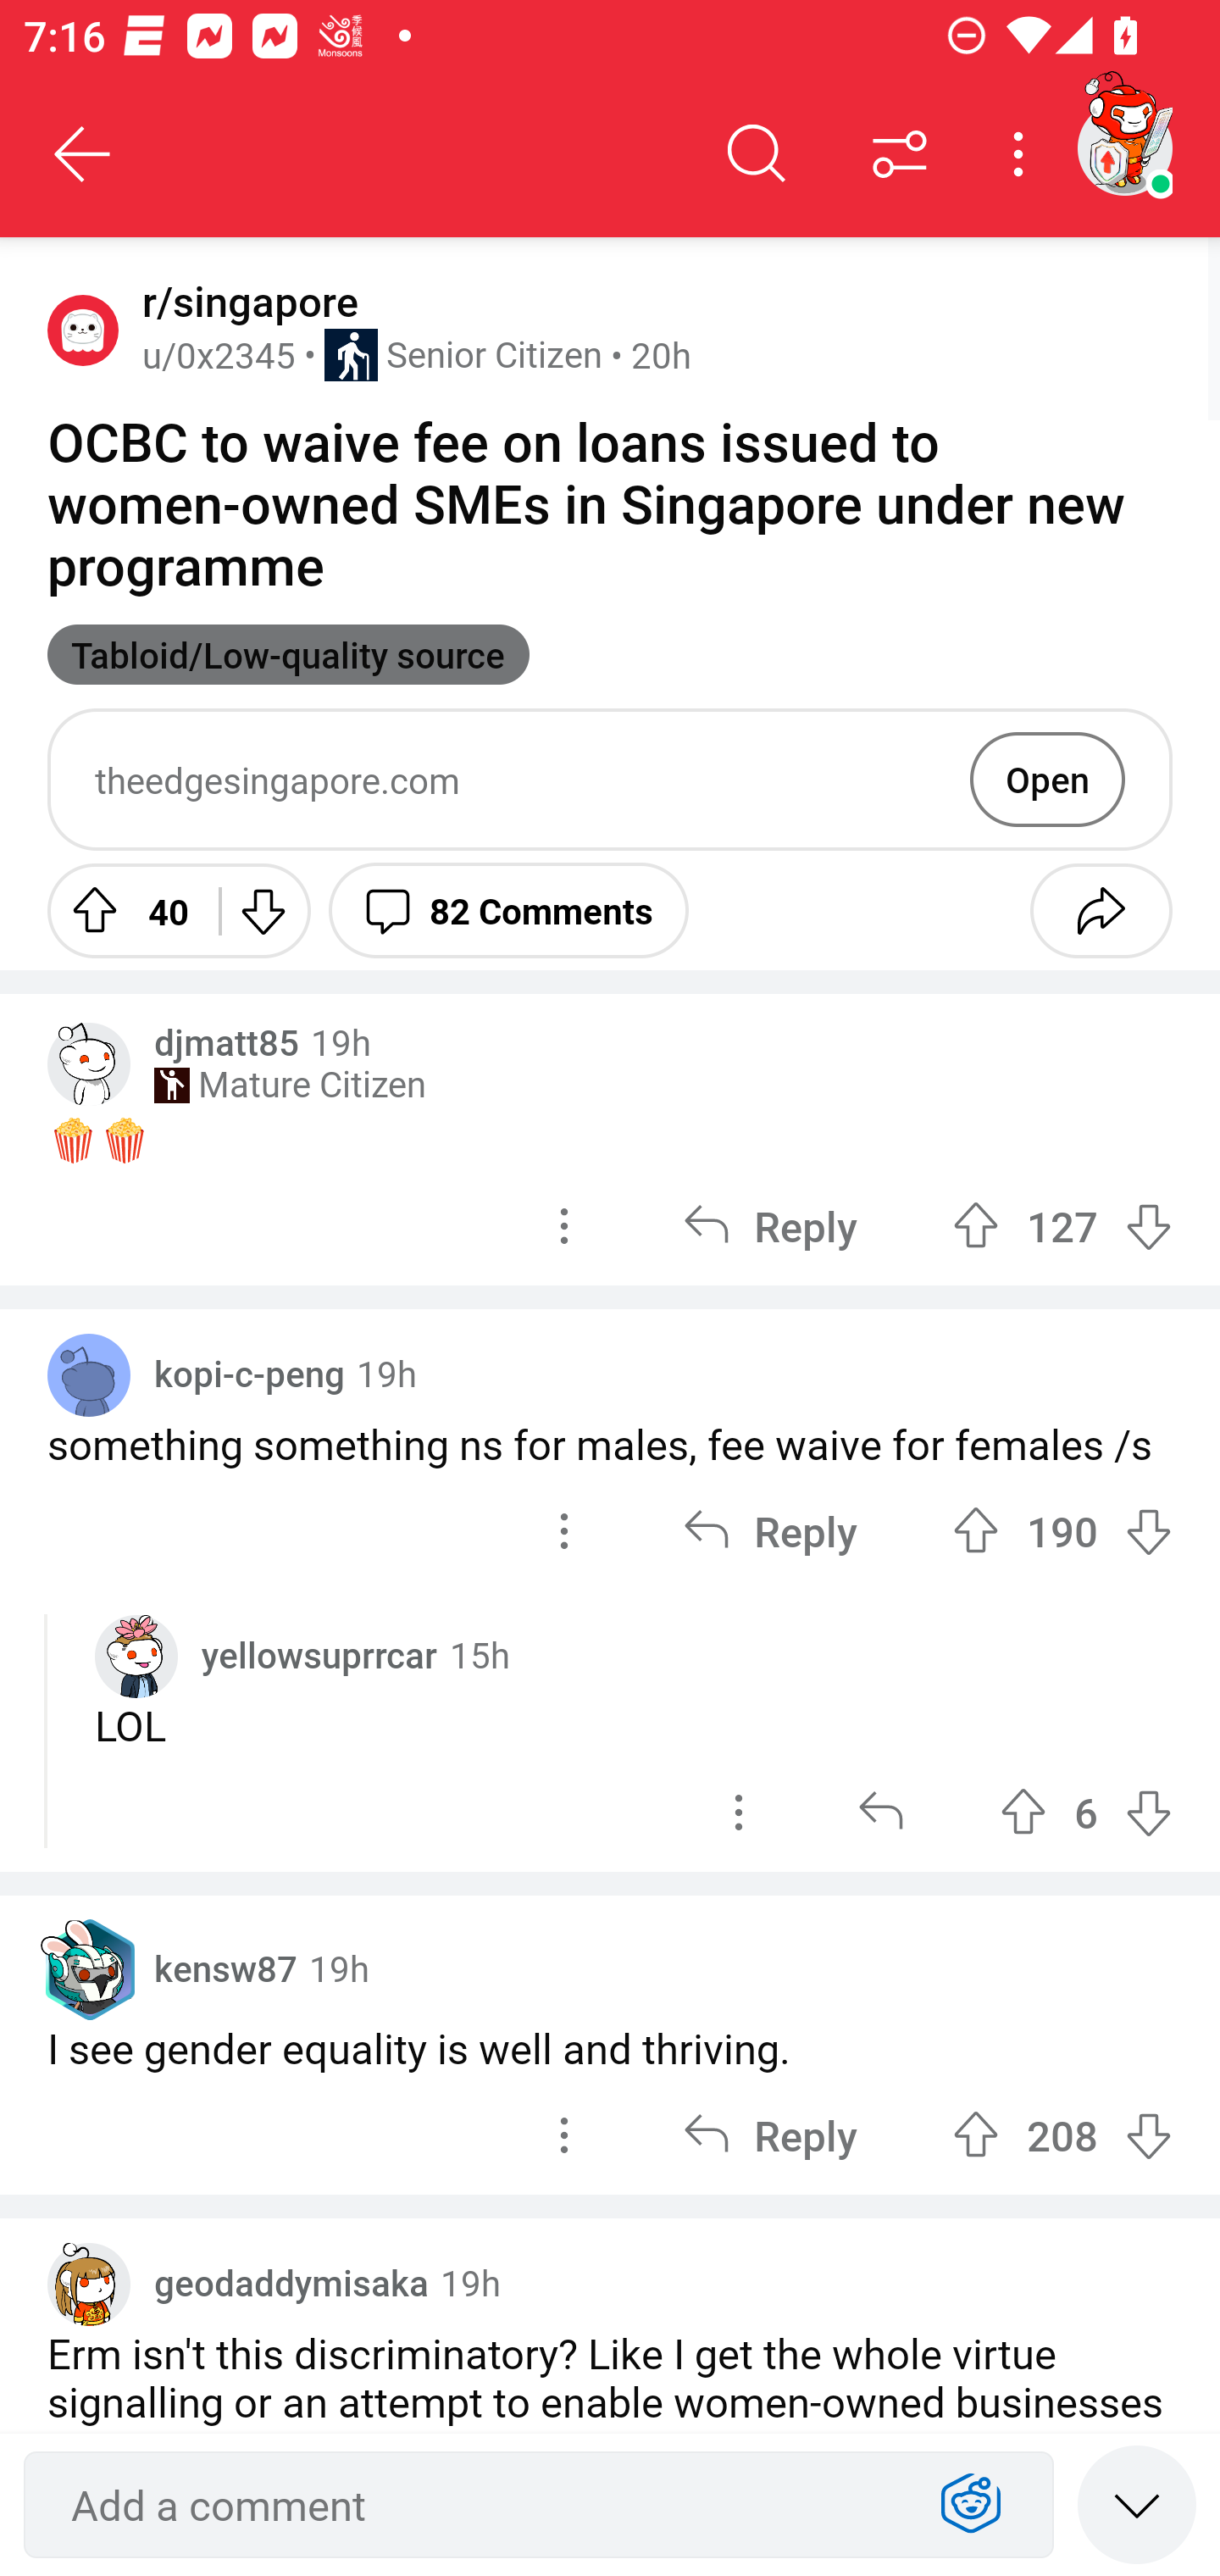 This screenshot has width=1220, height=2576. What do you see at coordinates (1101, 910) in the screenshot?
I see `Share` at bounding box center [1101, 910].